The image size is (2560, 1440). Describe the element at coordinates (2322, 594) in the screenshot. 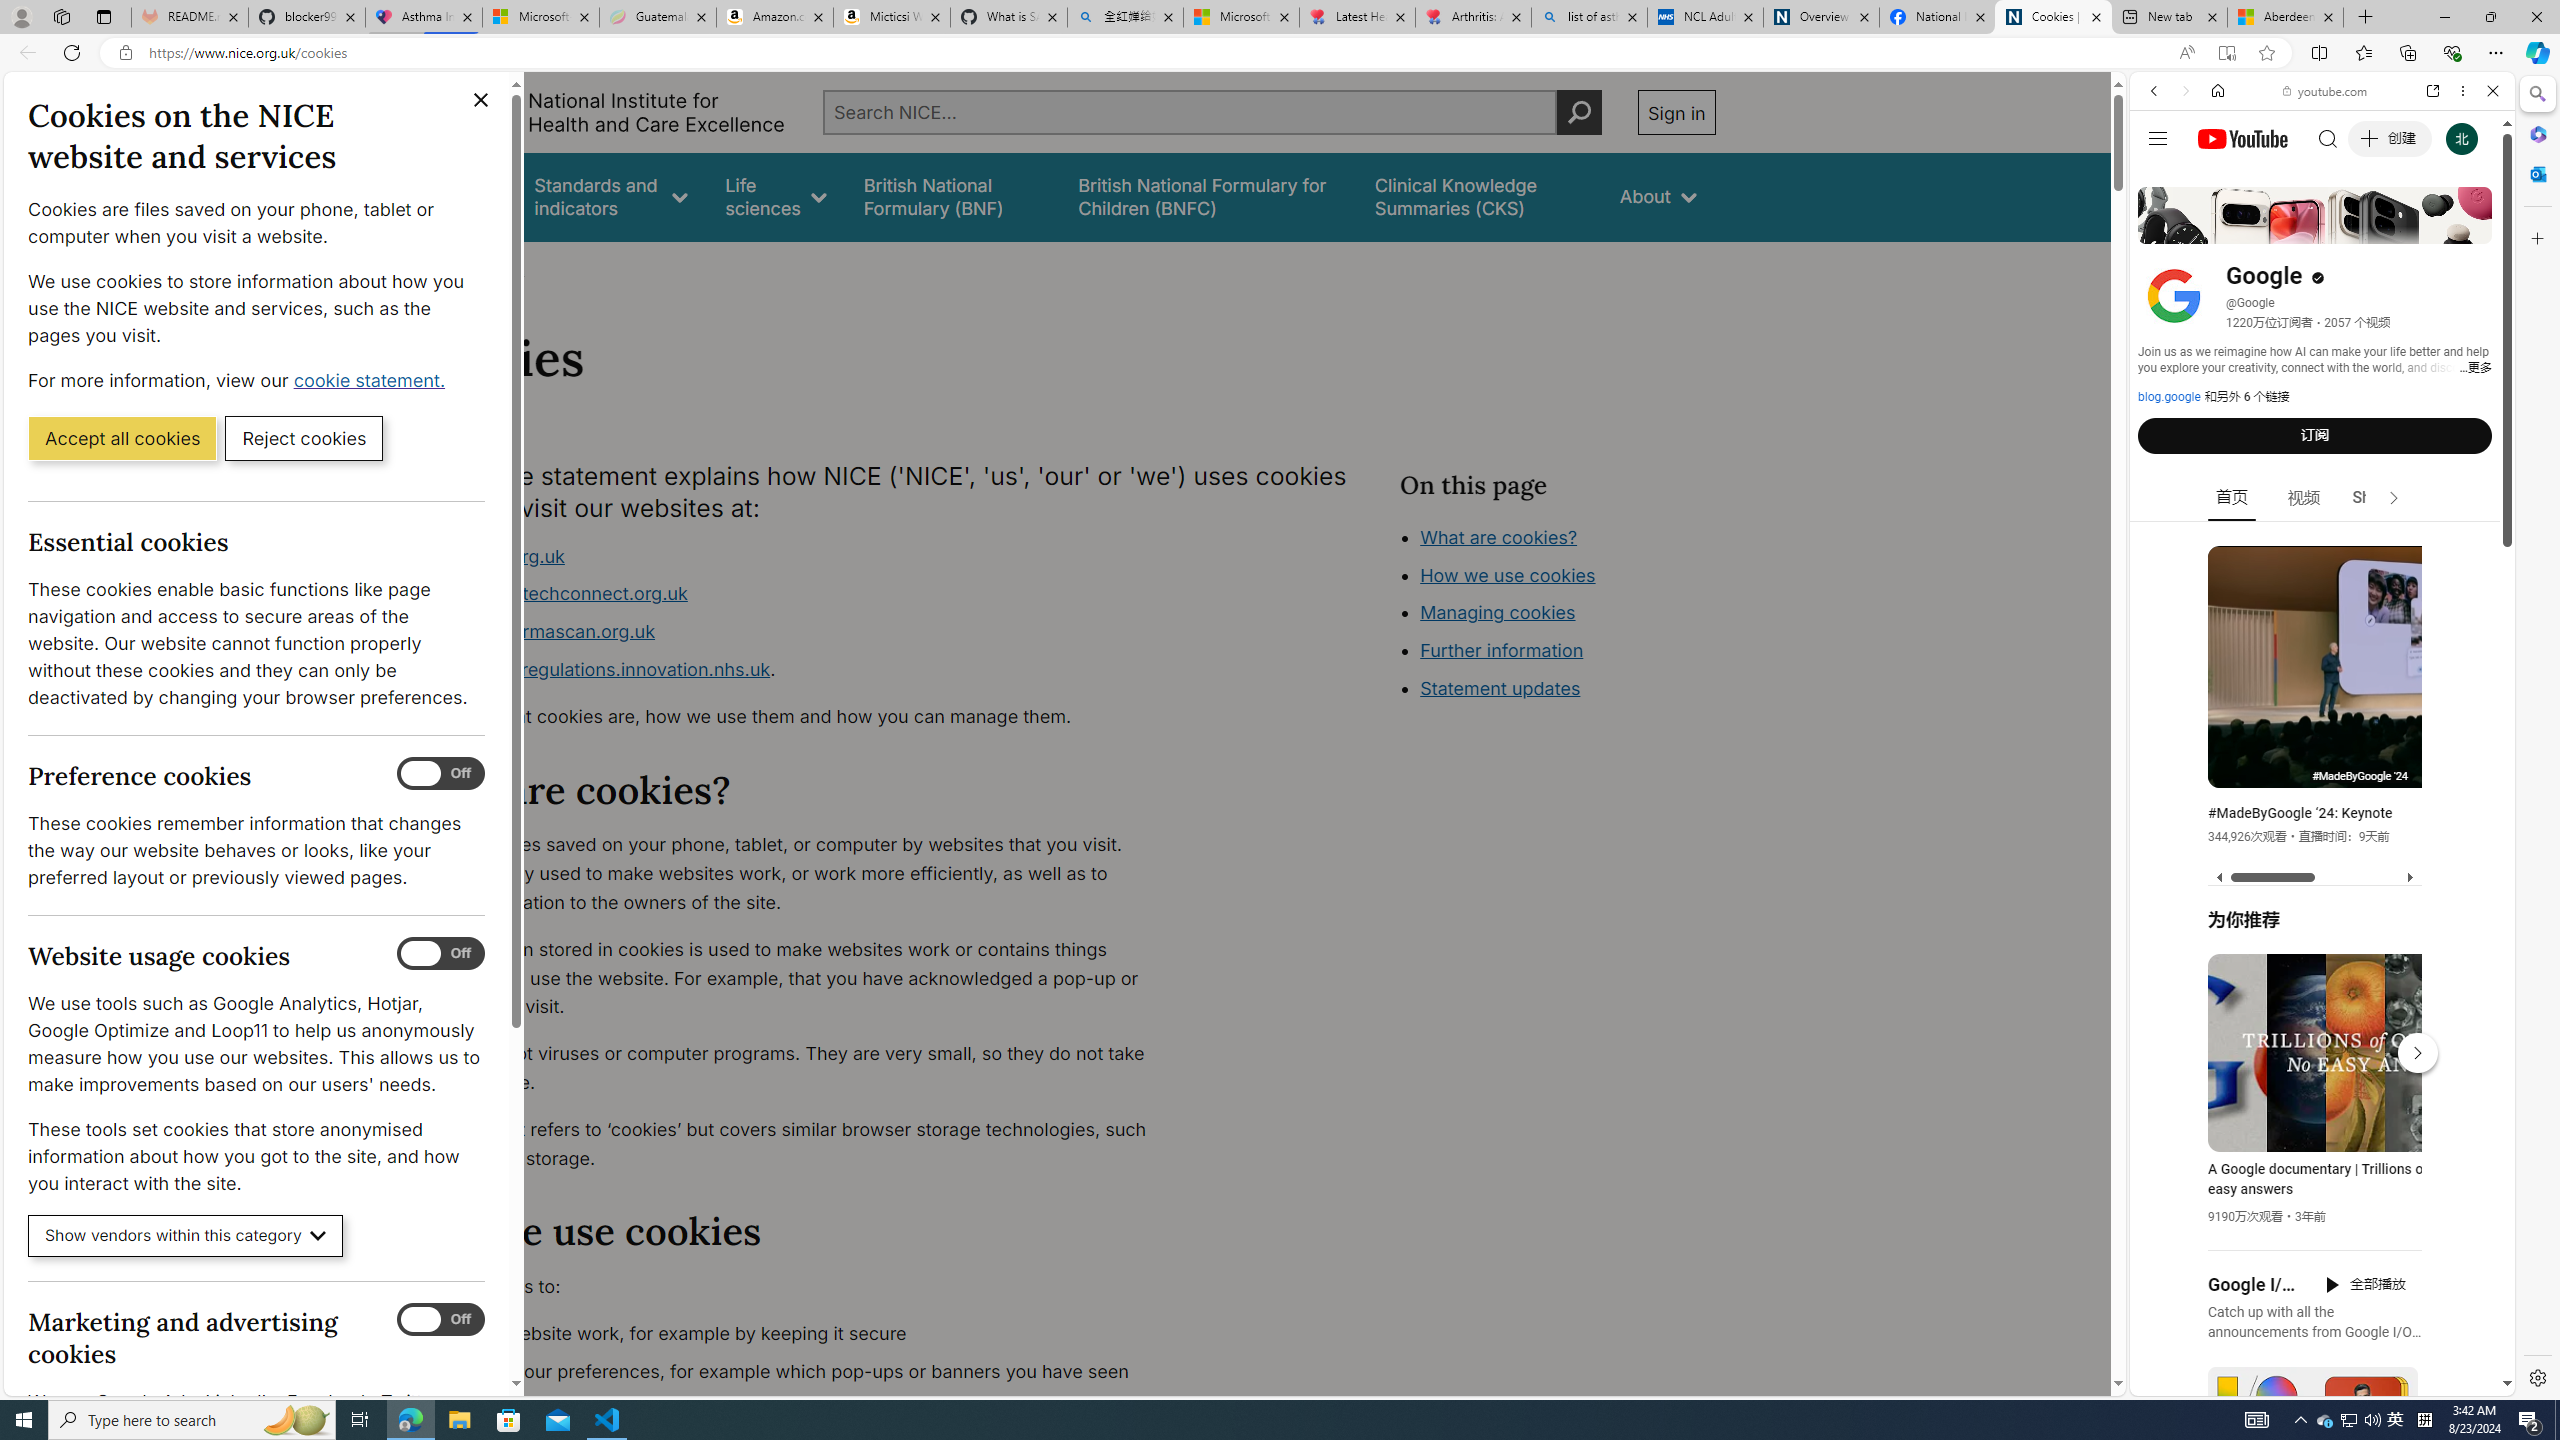

I see `Trailer #2 [HD]` at that location.